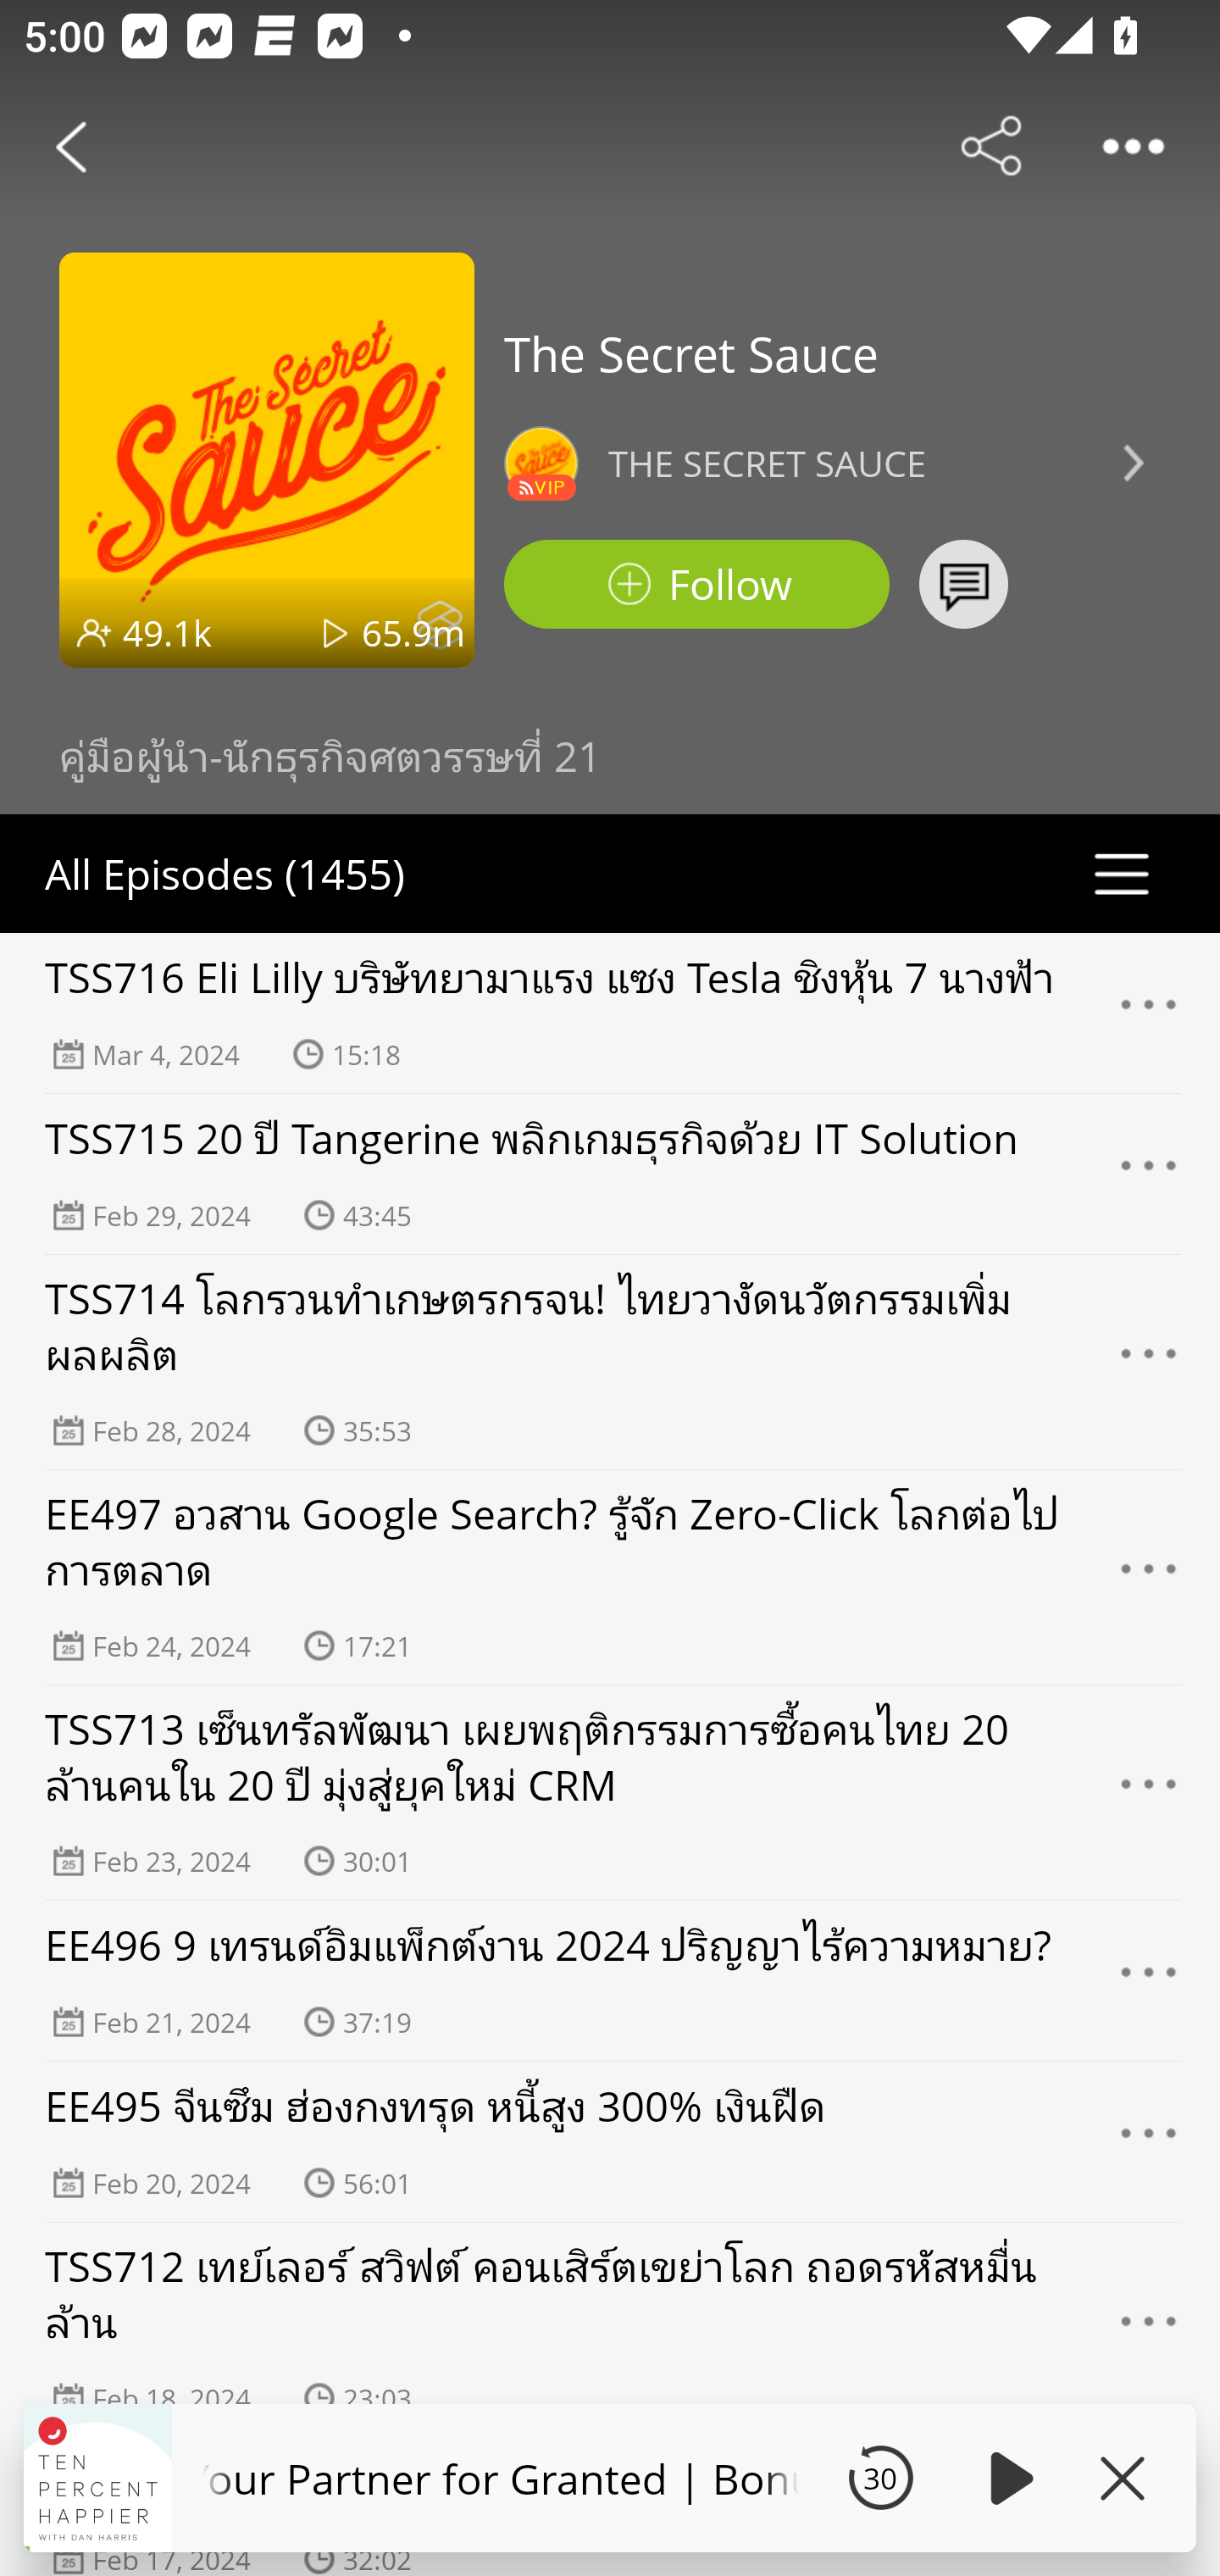 The width and height of the screenshot is (1220, 2576). I want to click on Menu, so click(1149, 1980).